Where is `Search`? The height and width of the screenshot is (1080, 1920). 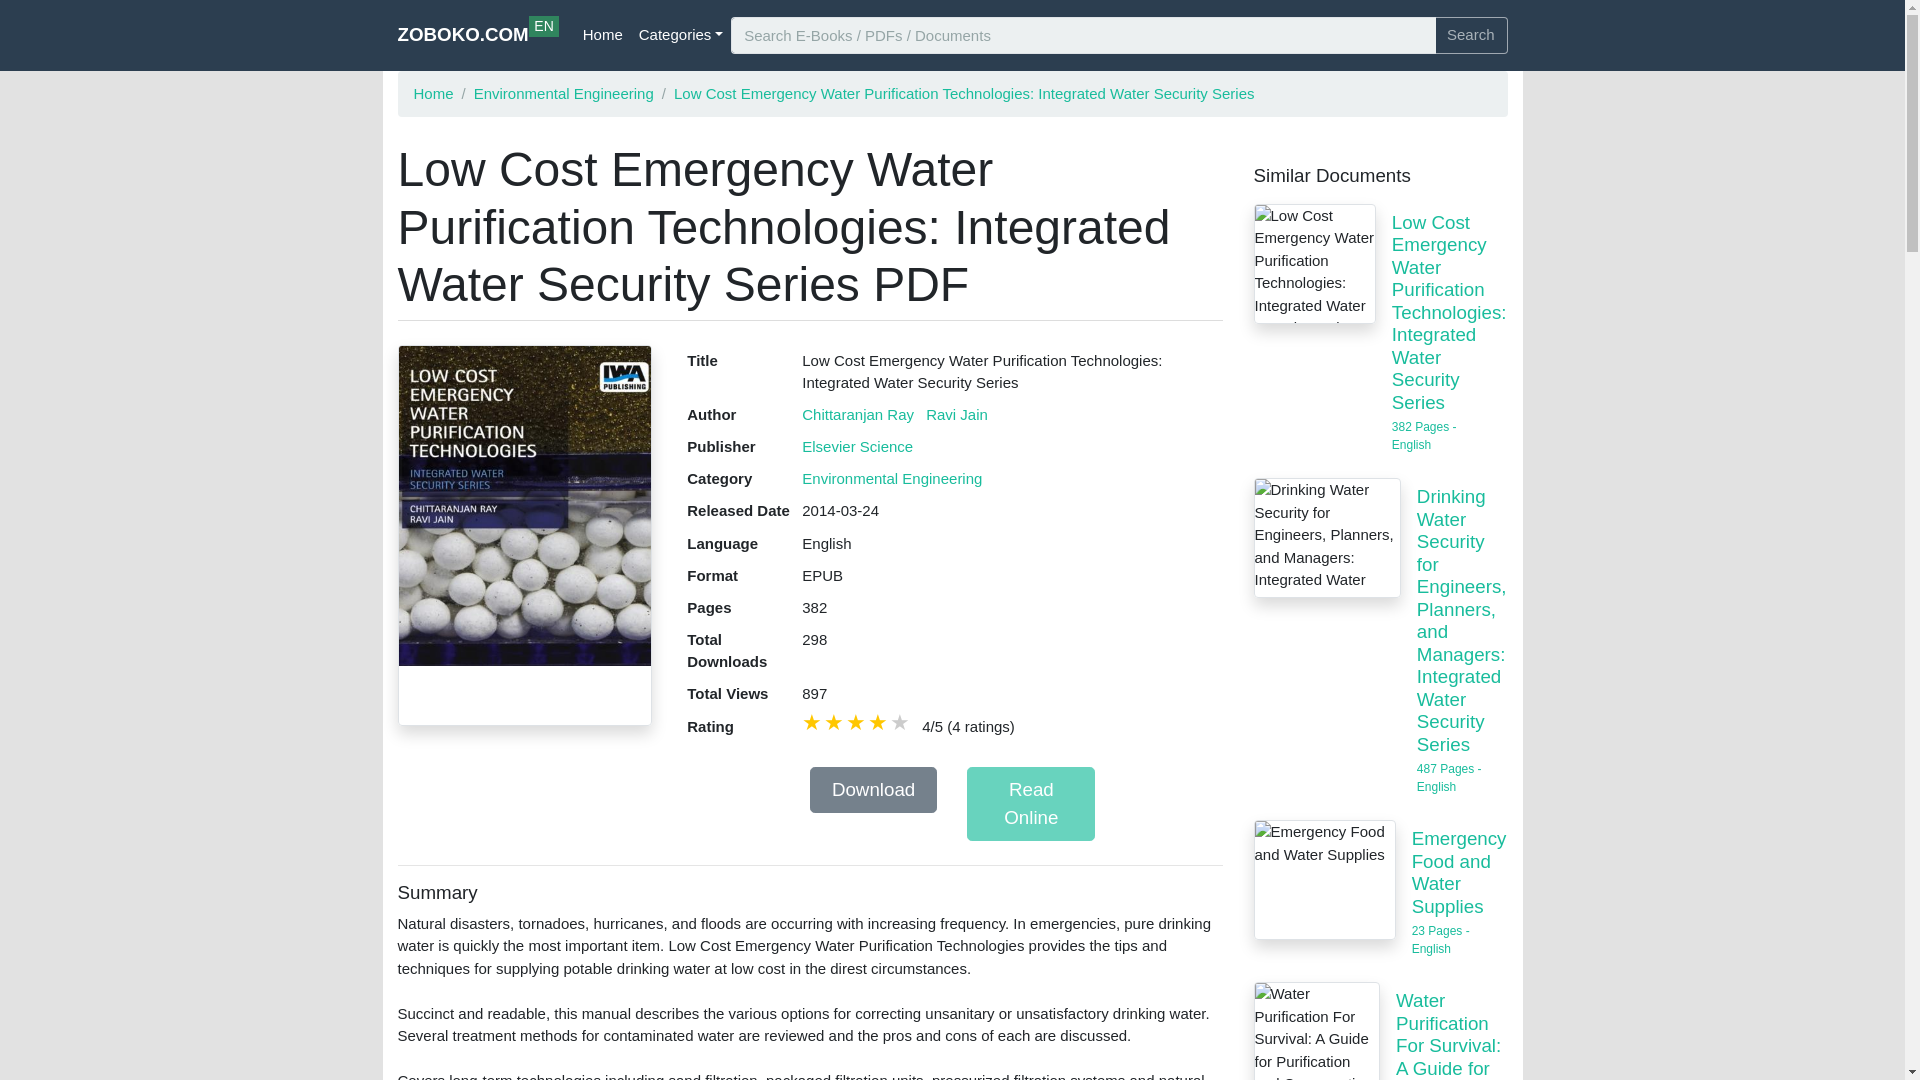
Search is located at coordinates (1470, 36).